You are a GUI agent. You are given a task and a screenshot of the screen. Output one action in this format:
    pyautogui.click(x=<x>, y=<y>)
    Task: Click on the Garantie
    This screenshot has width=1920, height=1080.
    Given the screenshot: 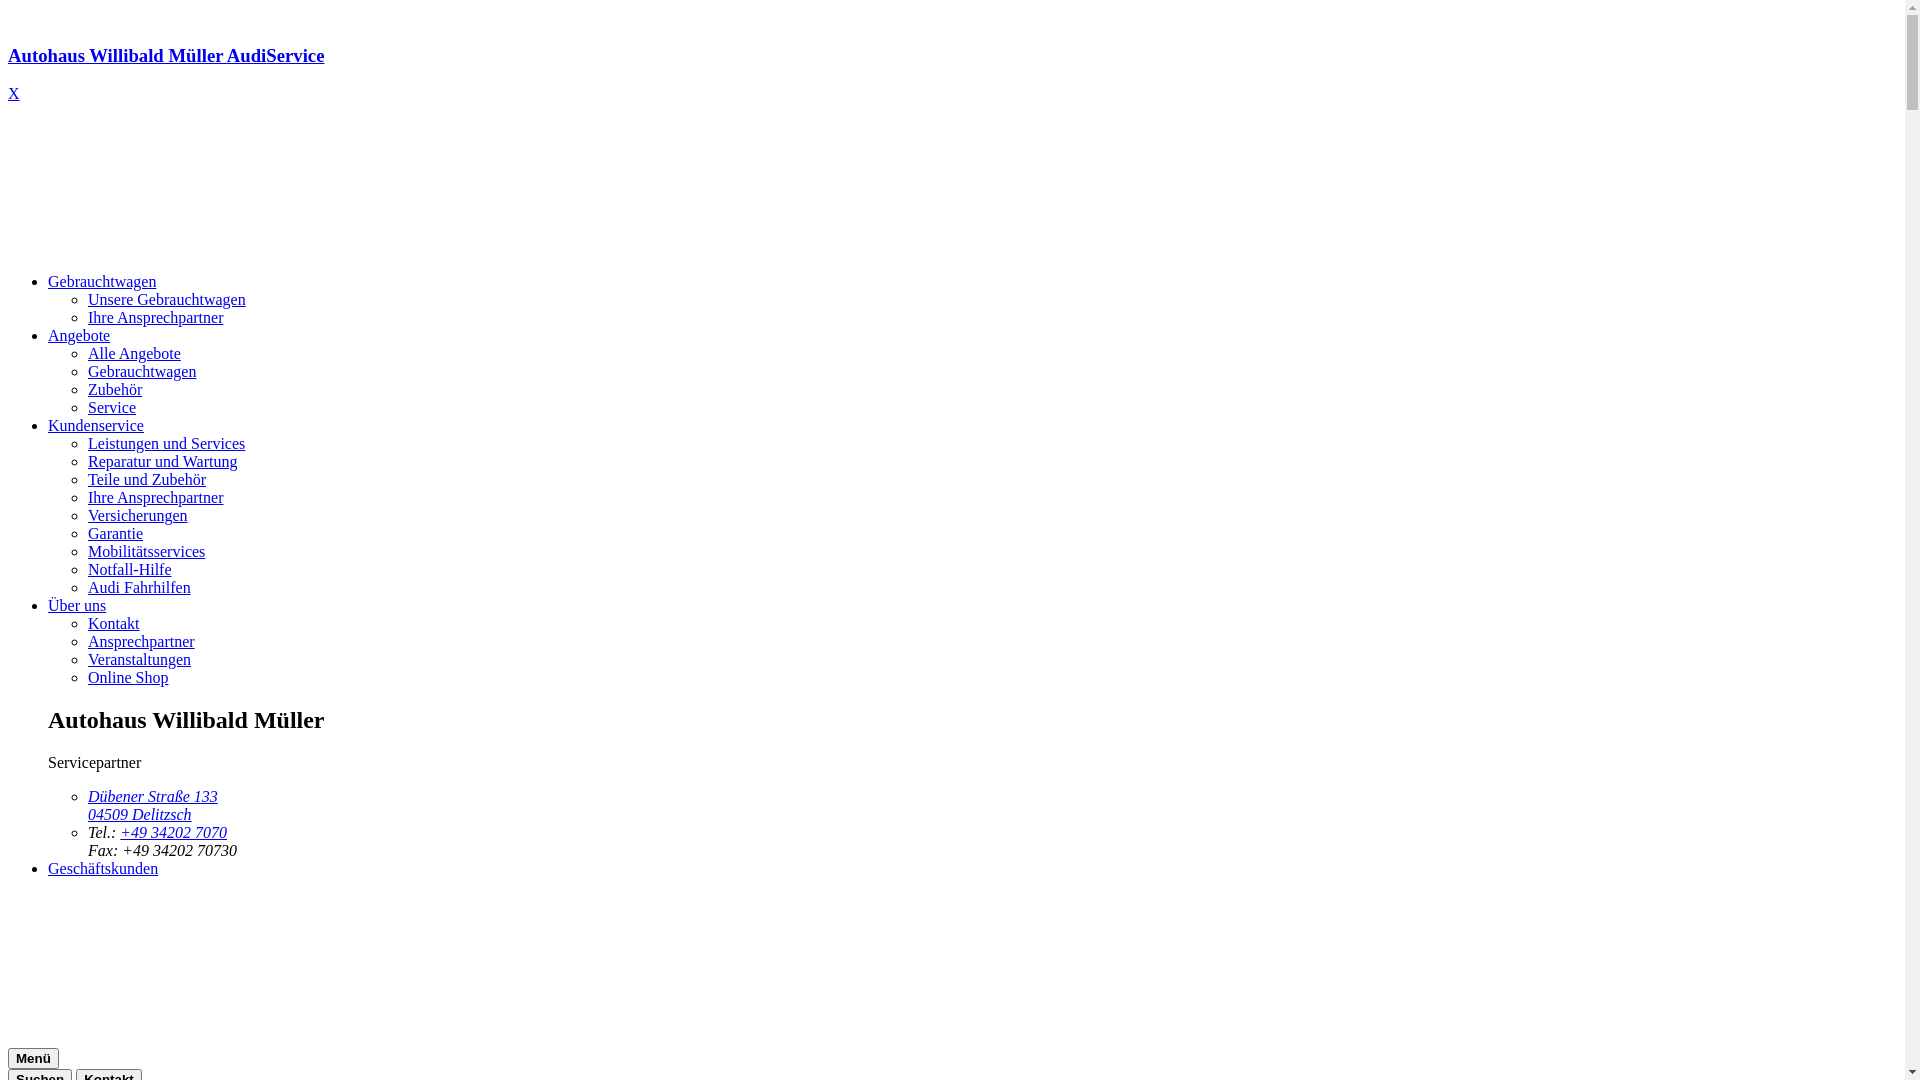 What is the action you would take?
    pyautogui.click(x=116, y=534)
    